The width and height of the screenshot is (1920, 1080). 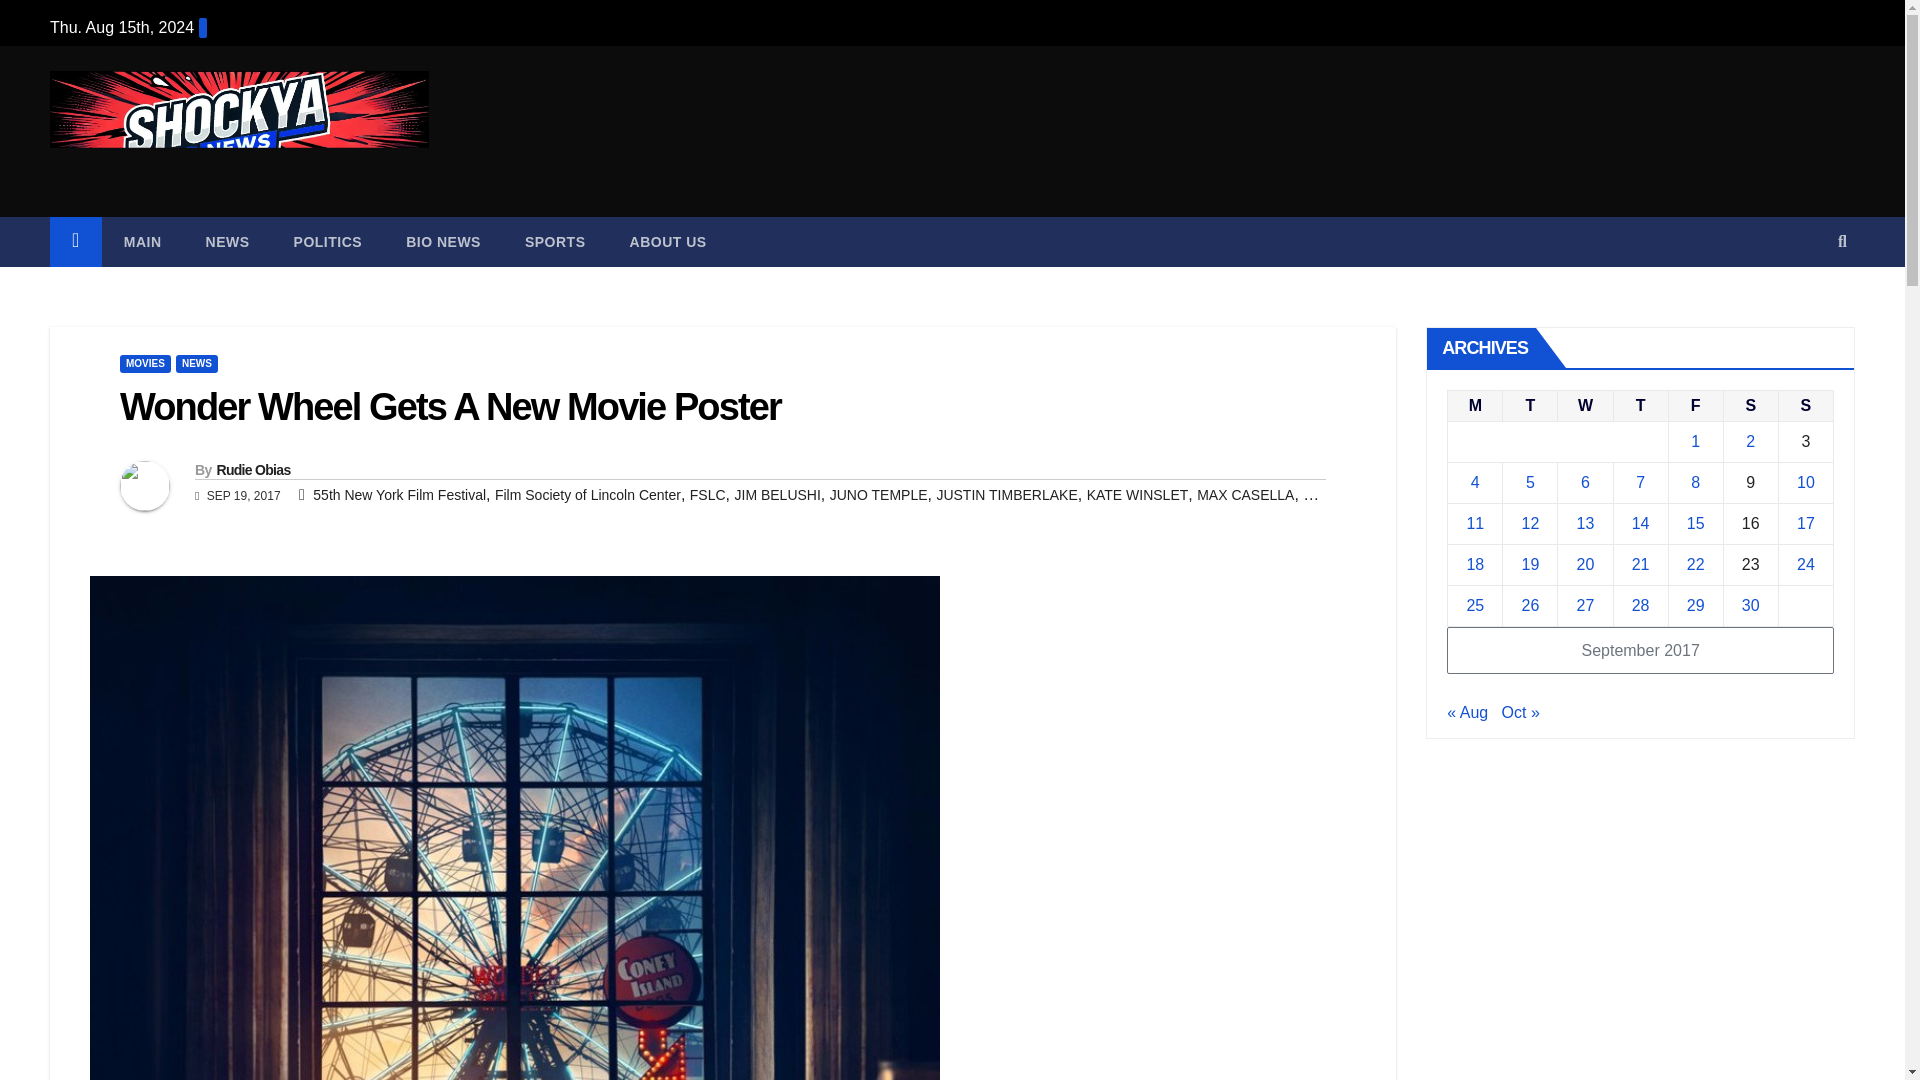 What do you see at coordinates (450, 406) in the screenshot?
I see `Wonder Wheel Gets A New Movie Poster` at bounding box center [450, 406].